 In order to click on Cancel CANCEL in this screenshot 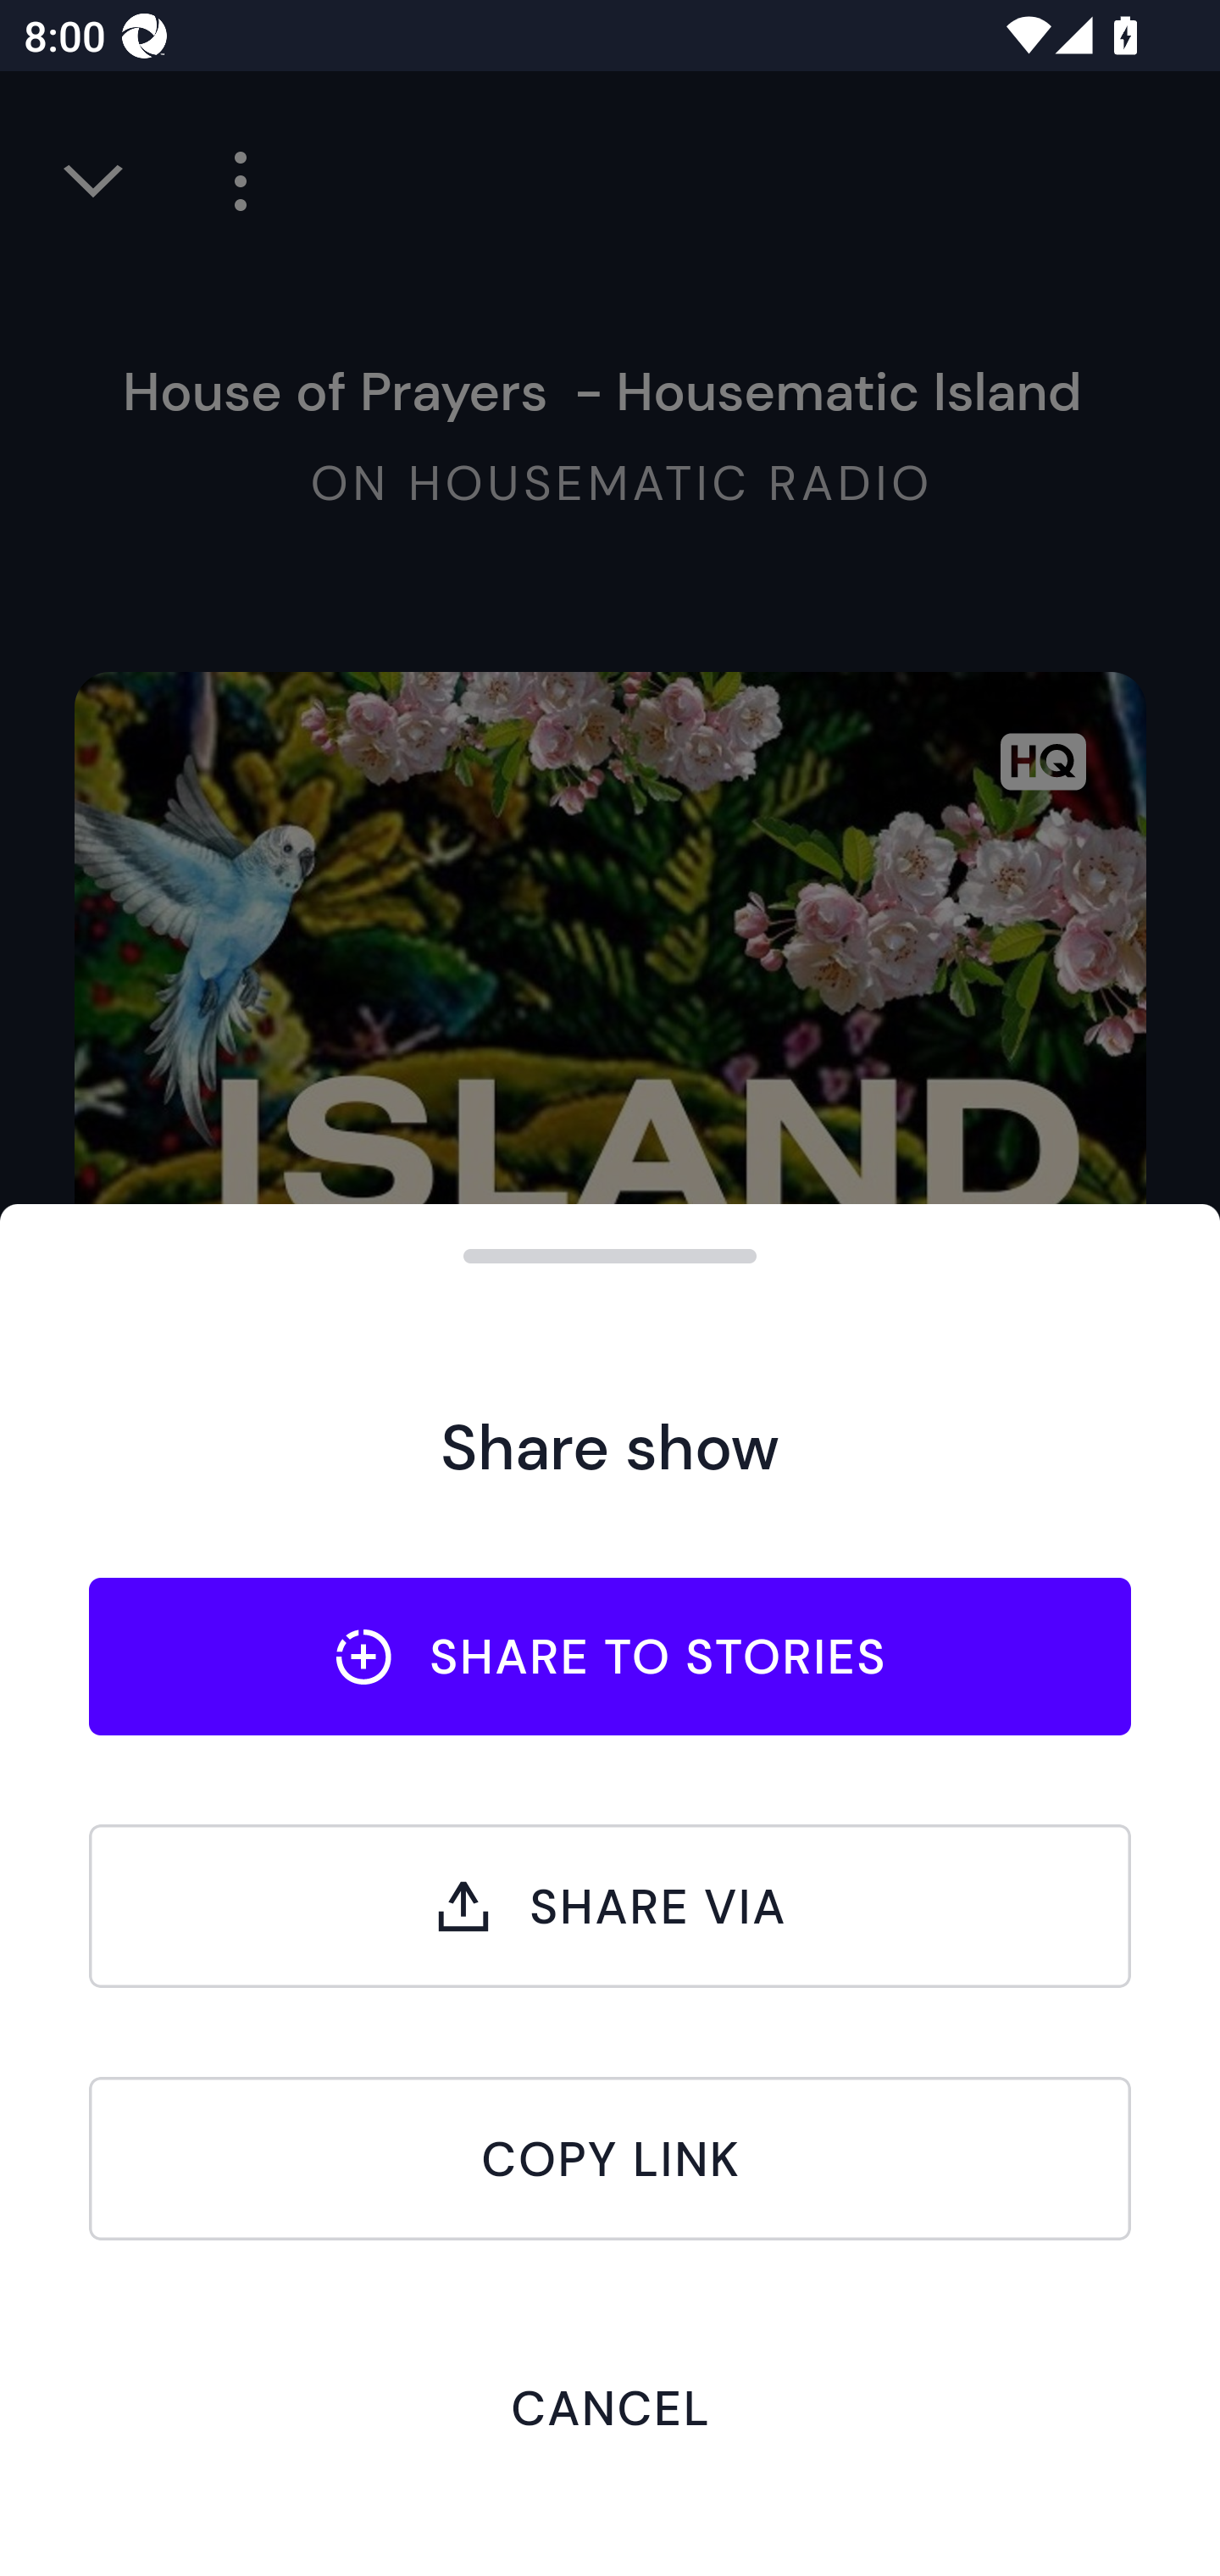, I will do `click(610, 2407)`.